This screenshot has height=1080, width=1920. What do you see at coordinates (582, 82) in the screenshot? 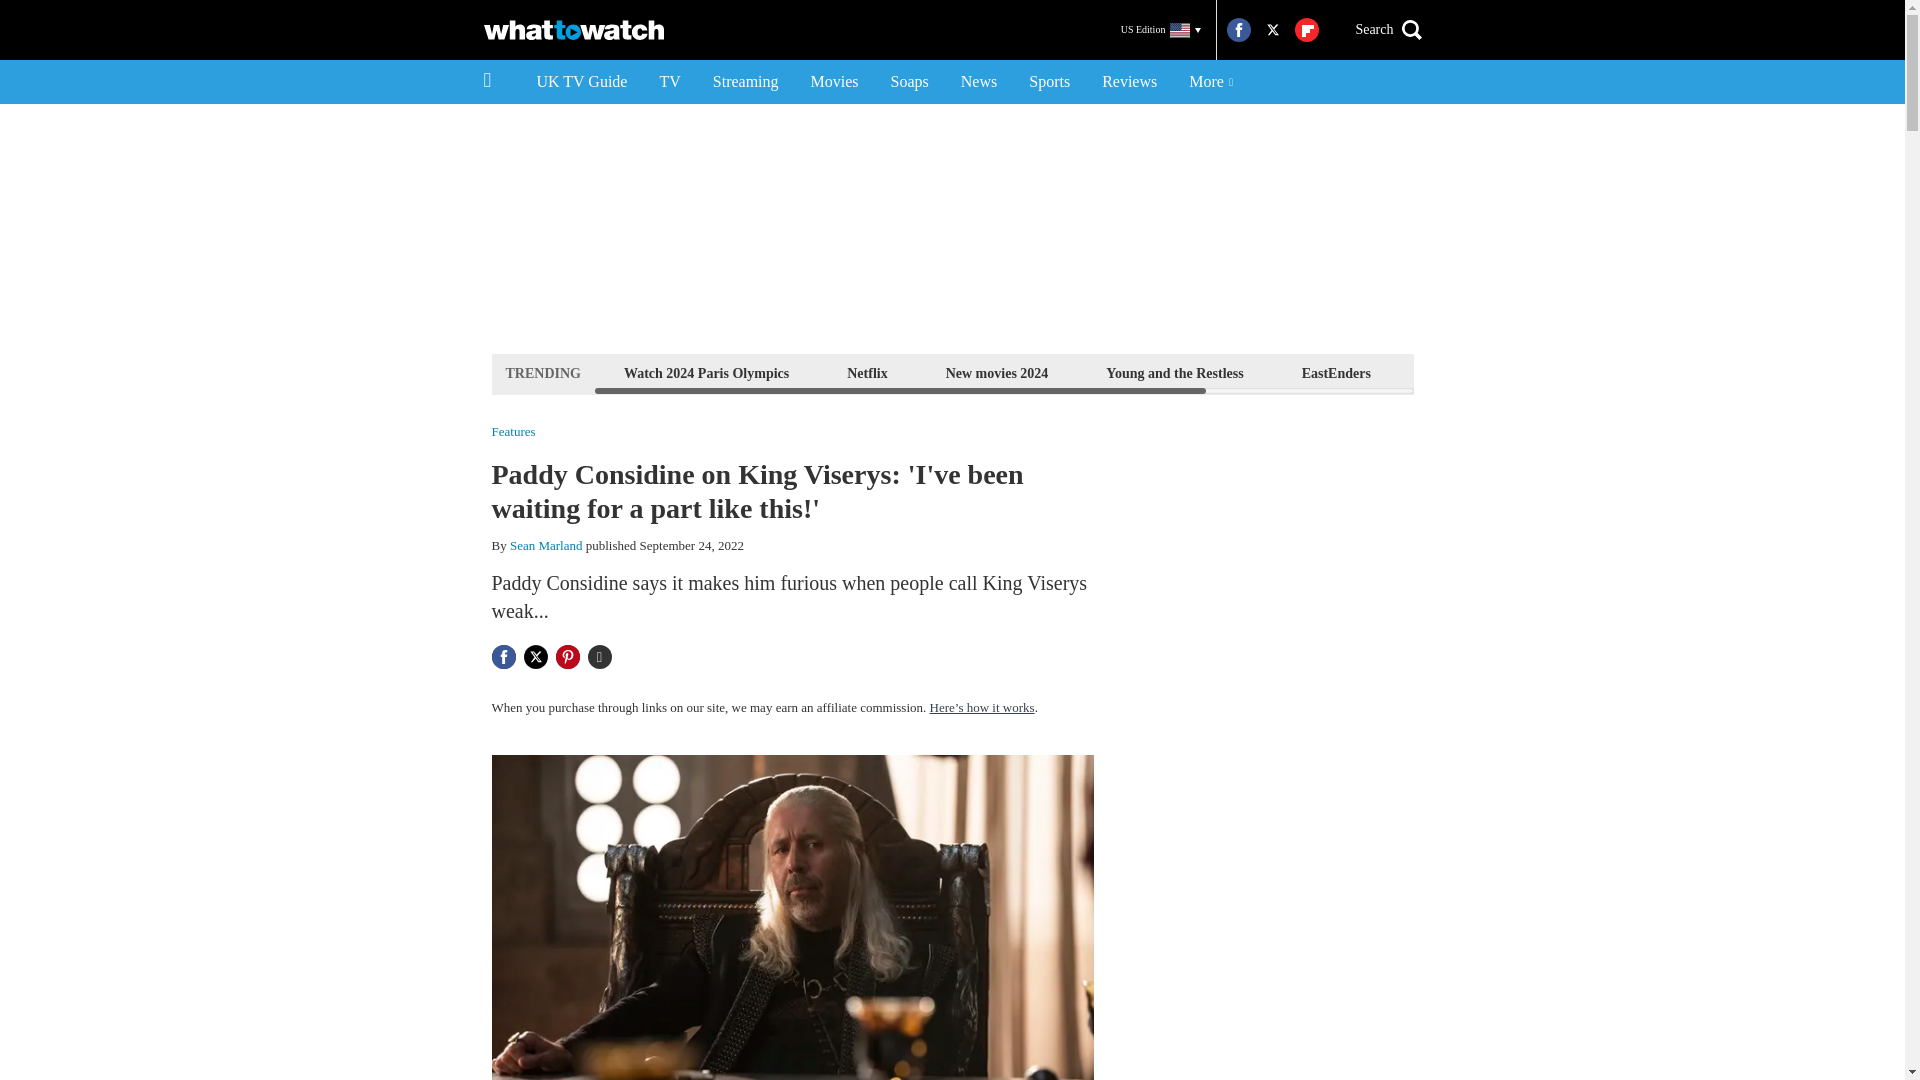
I see `UK TV Guide` at bounding box center [582, 82].